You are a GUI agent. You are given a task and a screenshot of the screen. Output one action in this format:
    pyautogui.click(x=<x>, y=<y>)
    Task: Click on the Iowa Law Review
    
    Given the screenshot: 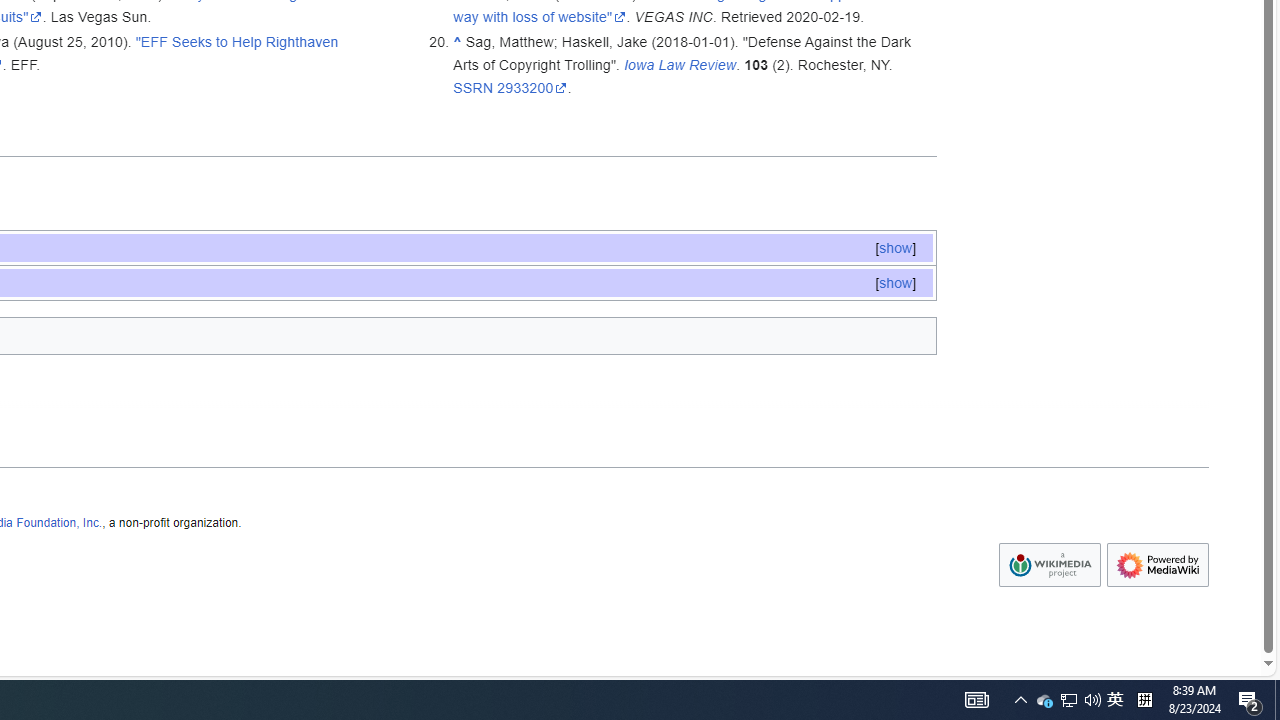 What is the action you would take?
    pyautogui.click(x=680, y=64)
    